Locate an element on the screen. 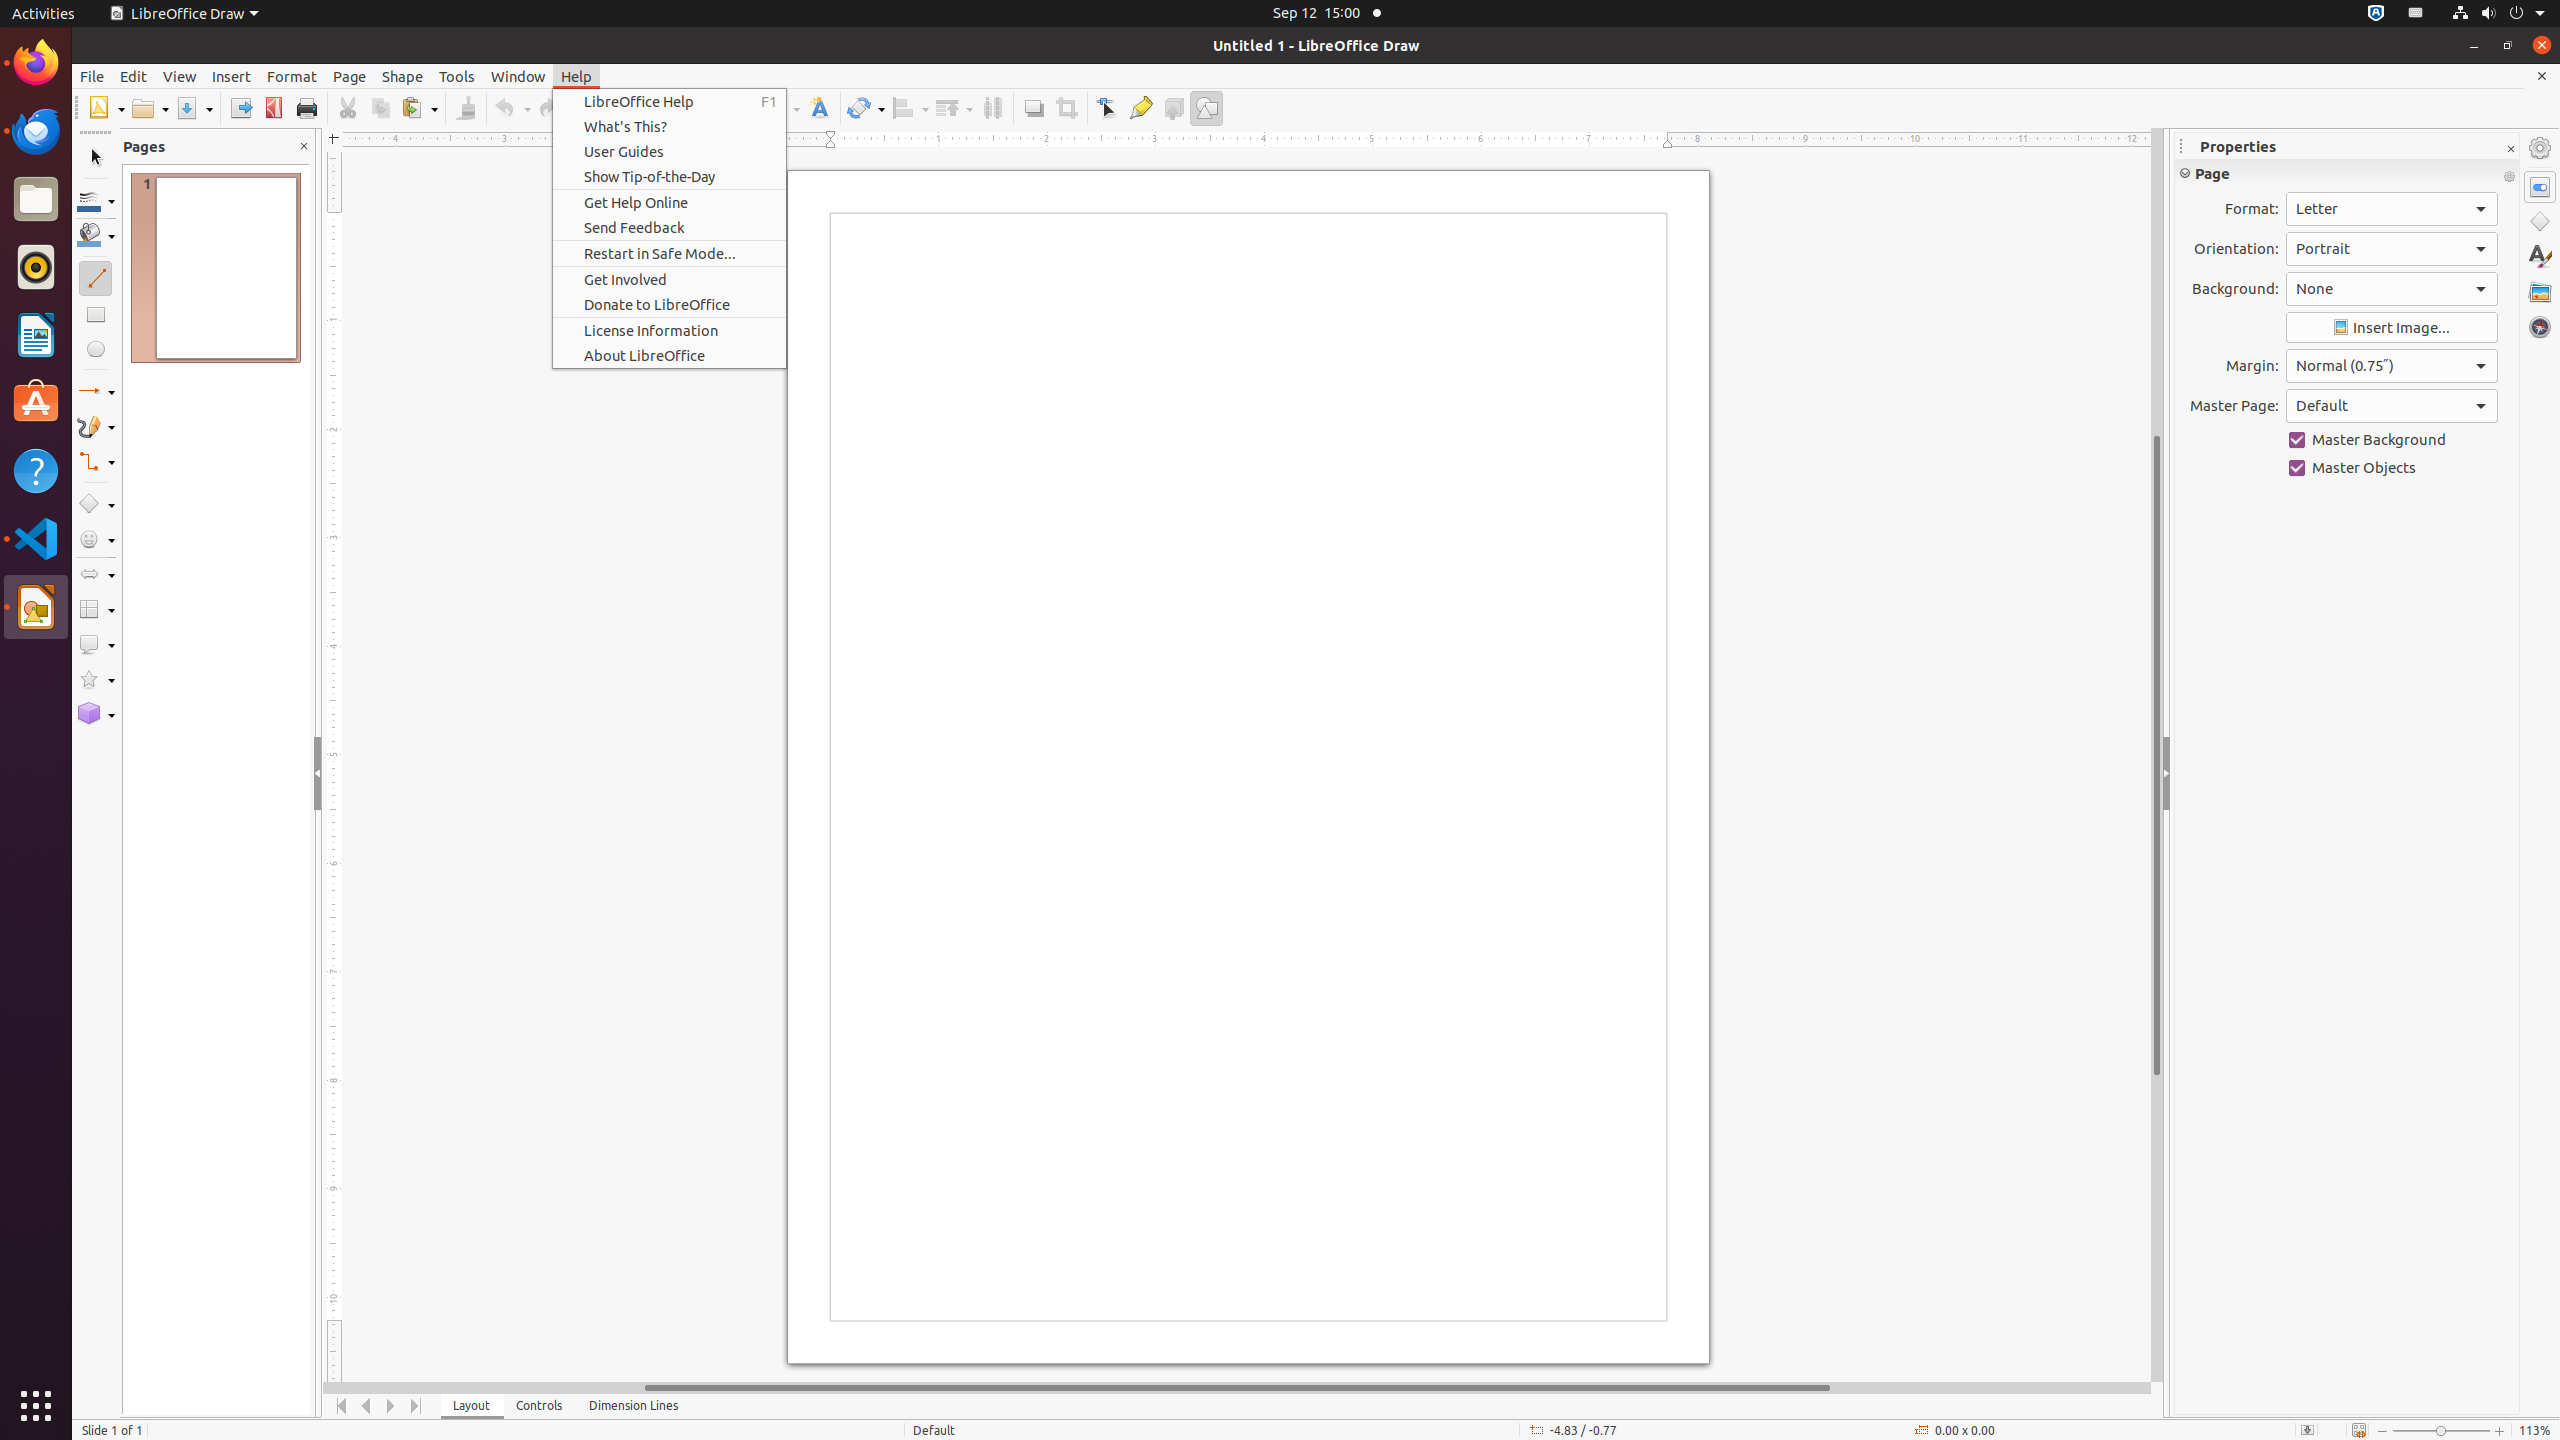  Vertical Ruler is located at coordinates (335, 767).